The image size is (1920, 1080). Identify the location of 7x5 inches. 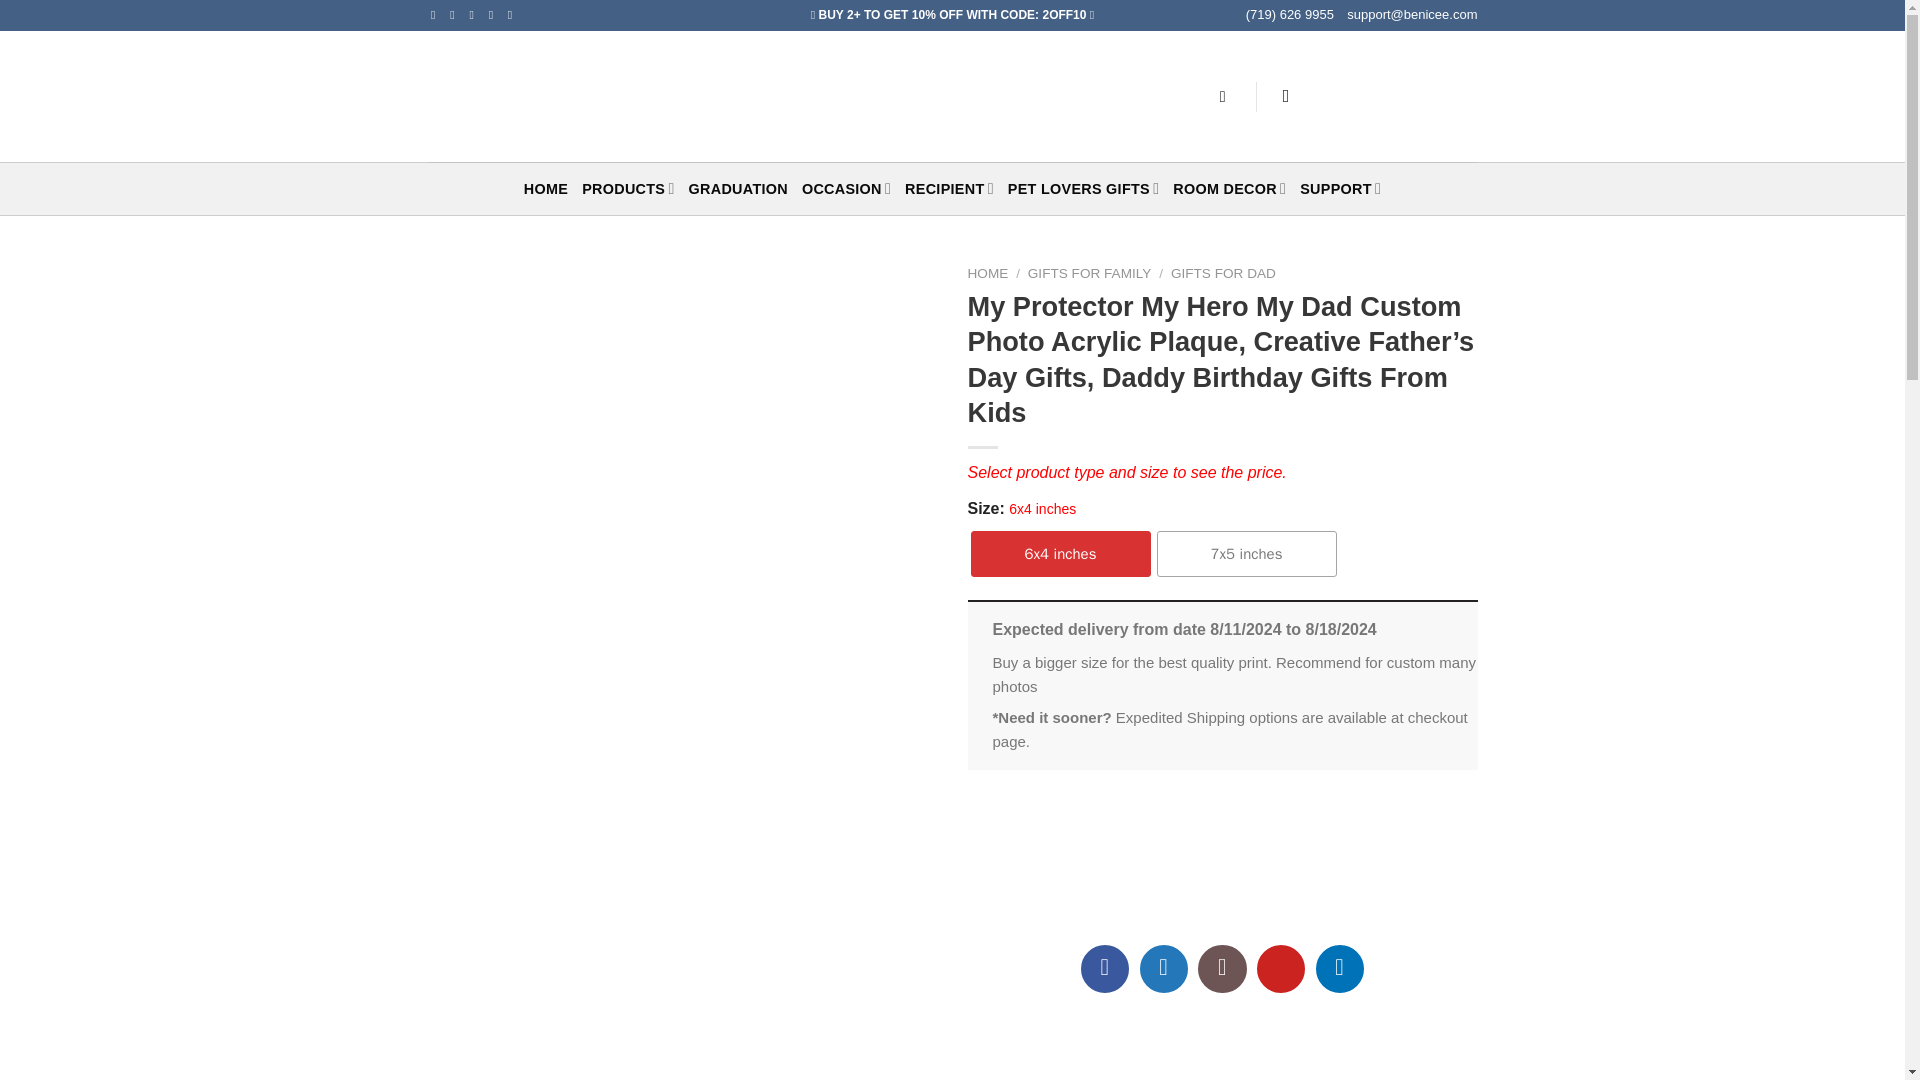
(1246, 554).